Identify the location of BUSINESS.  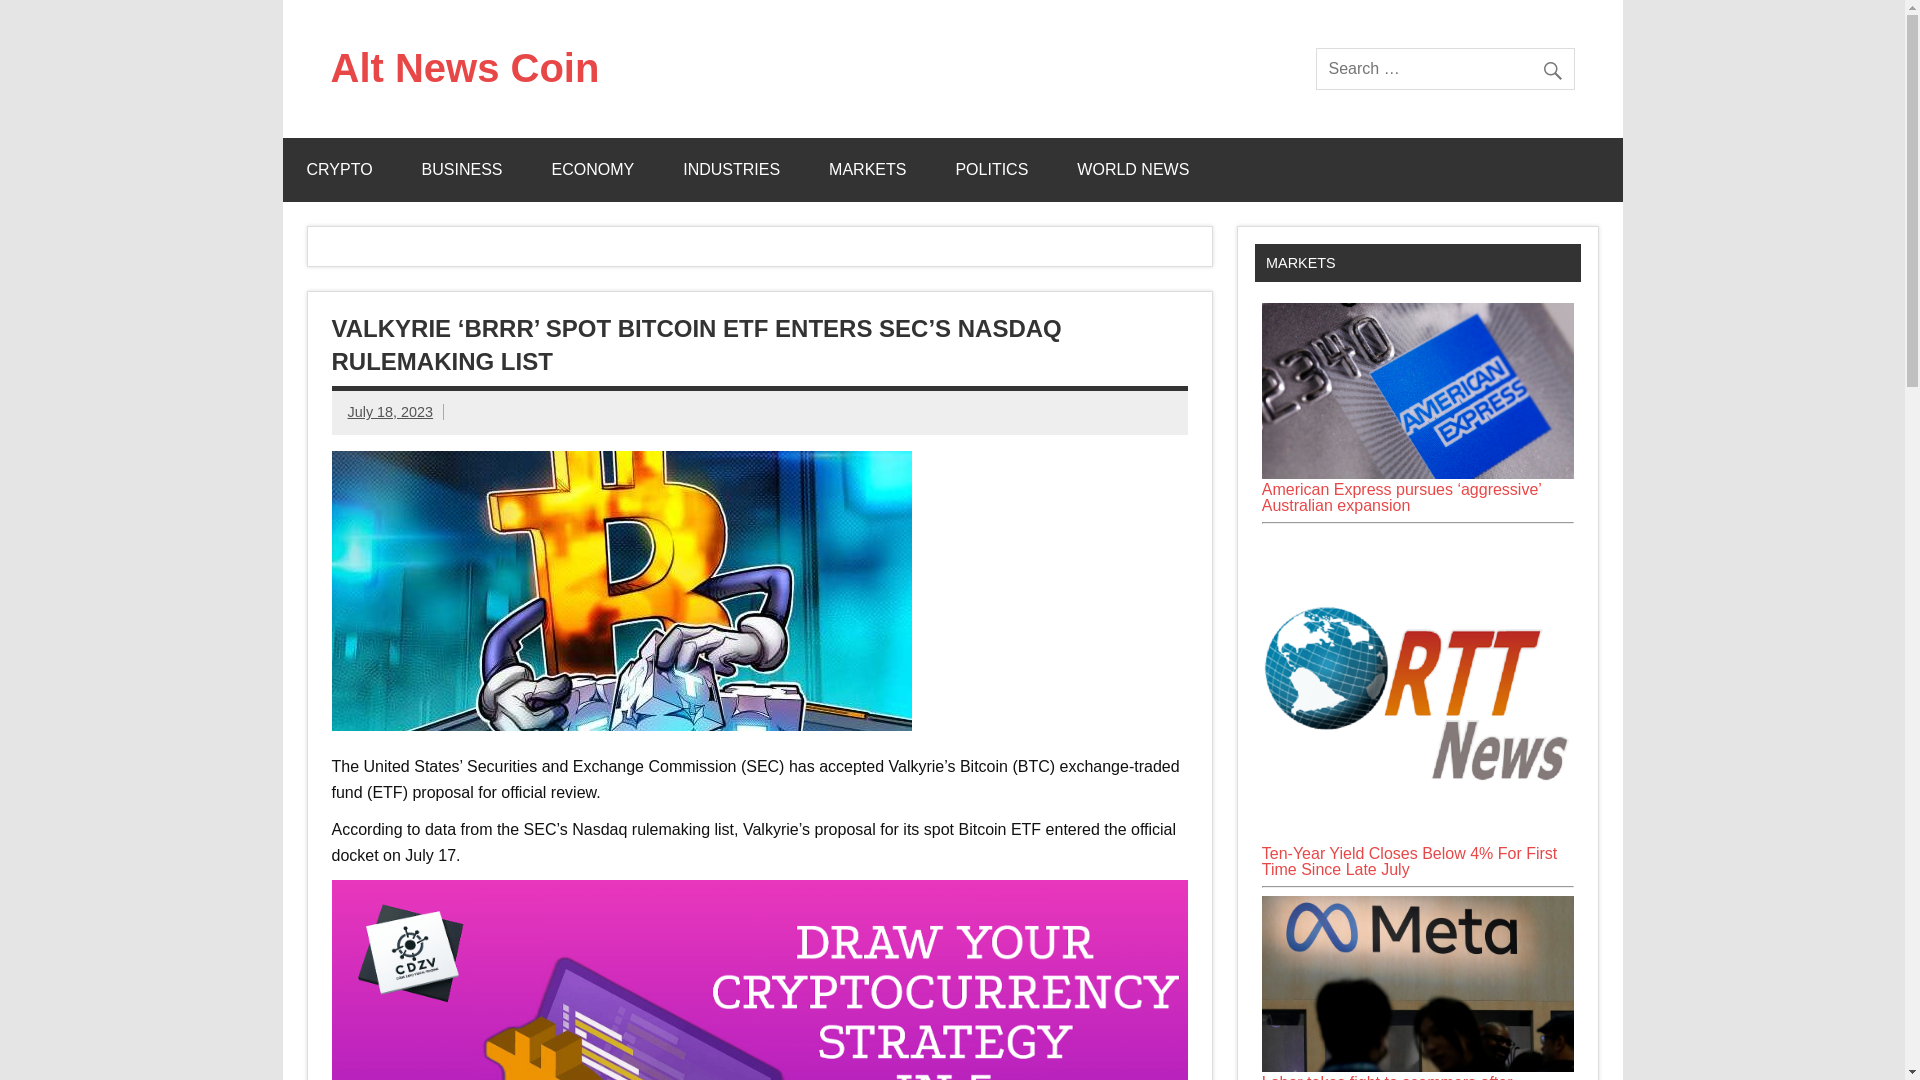
(462, 170).